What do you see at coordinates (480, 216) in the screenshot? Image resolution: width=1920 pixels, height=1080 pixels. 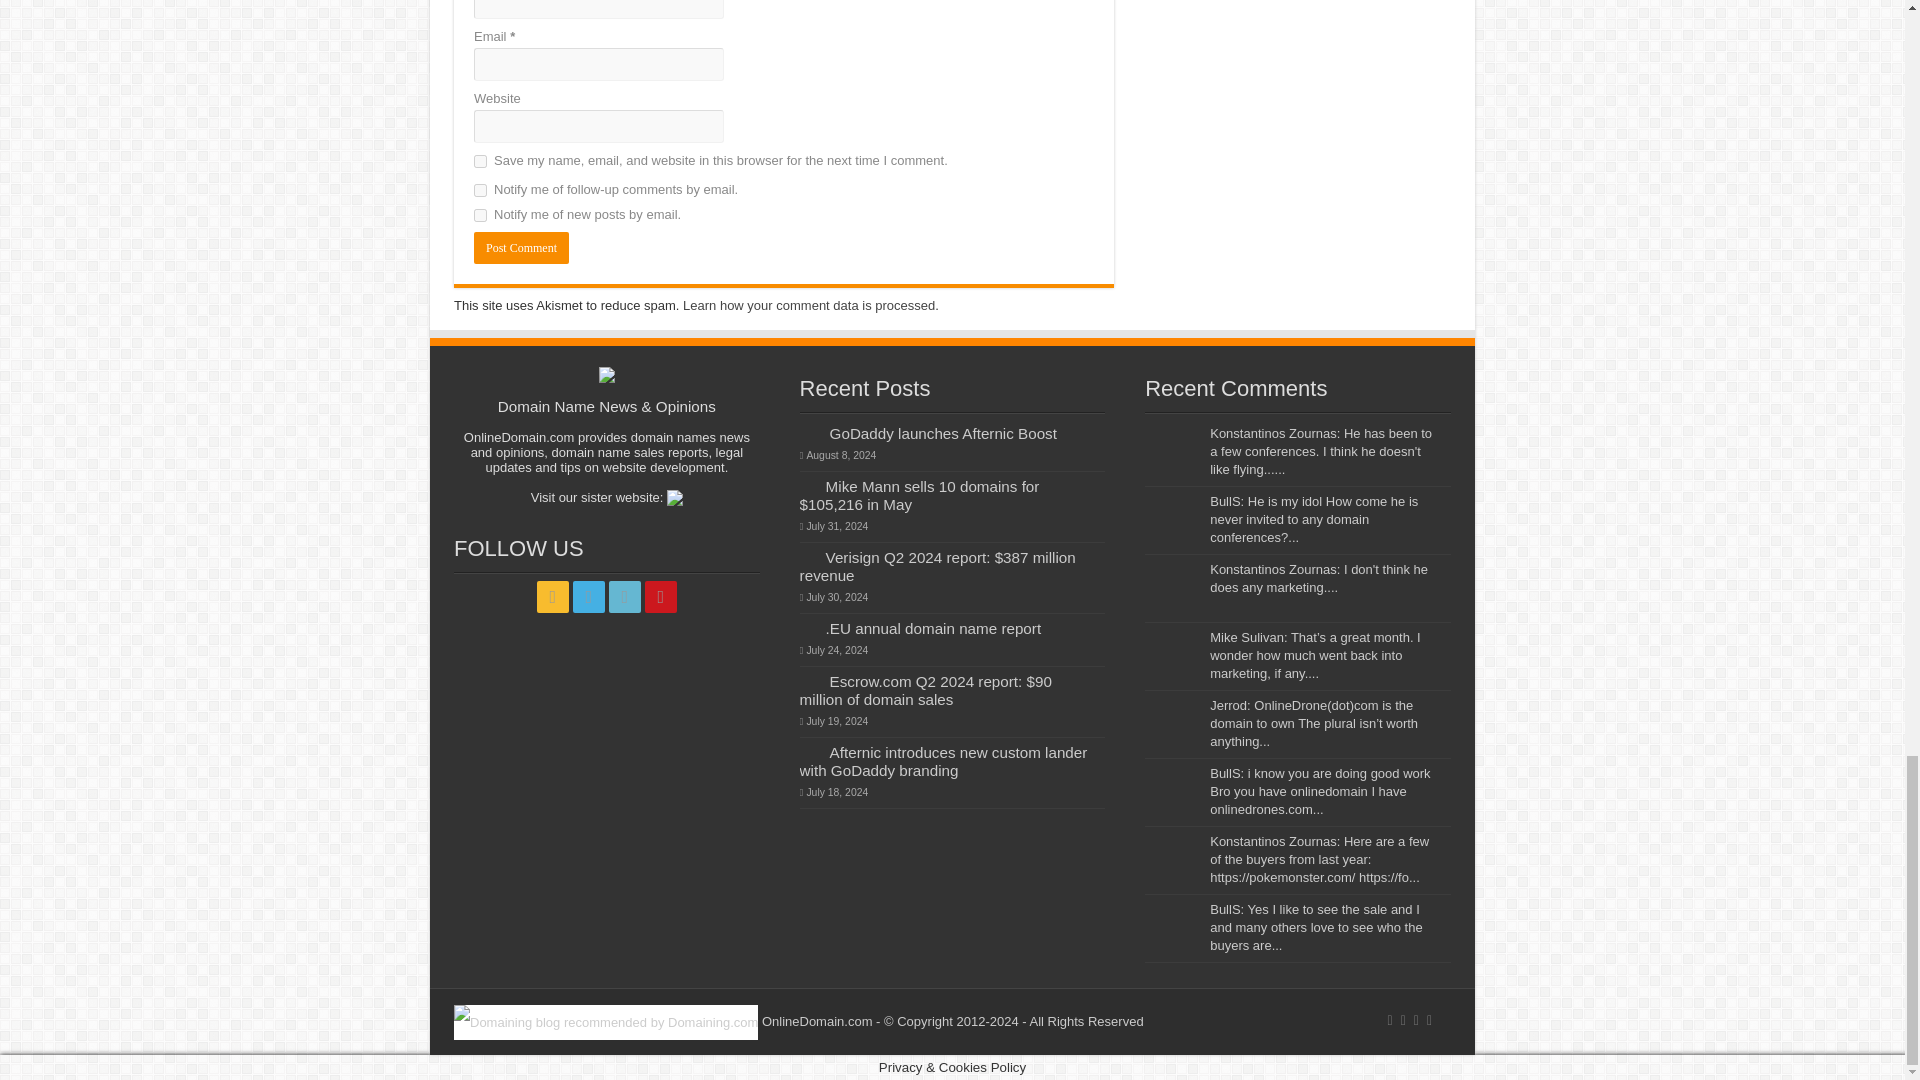 I see `subscribe` at bounding box center [480, 216].